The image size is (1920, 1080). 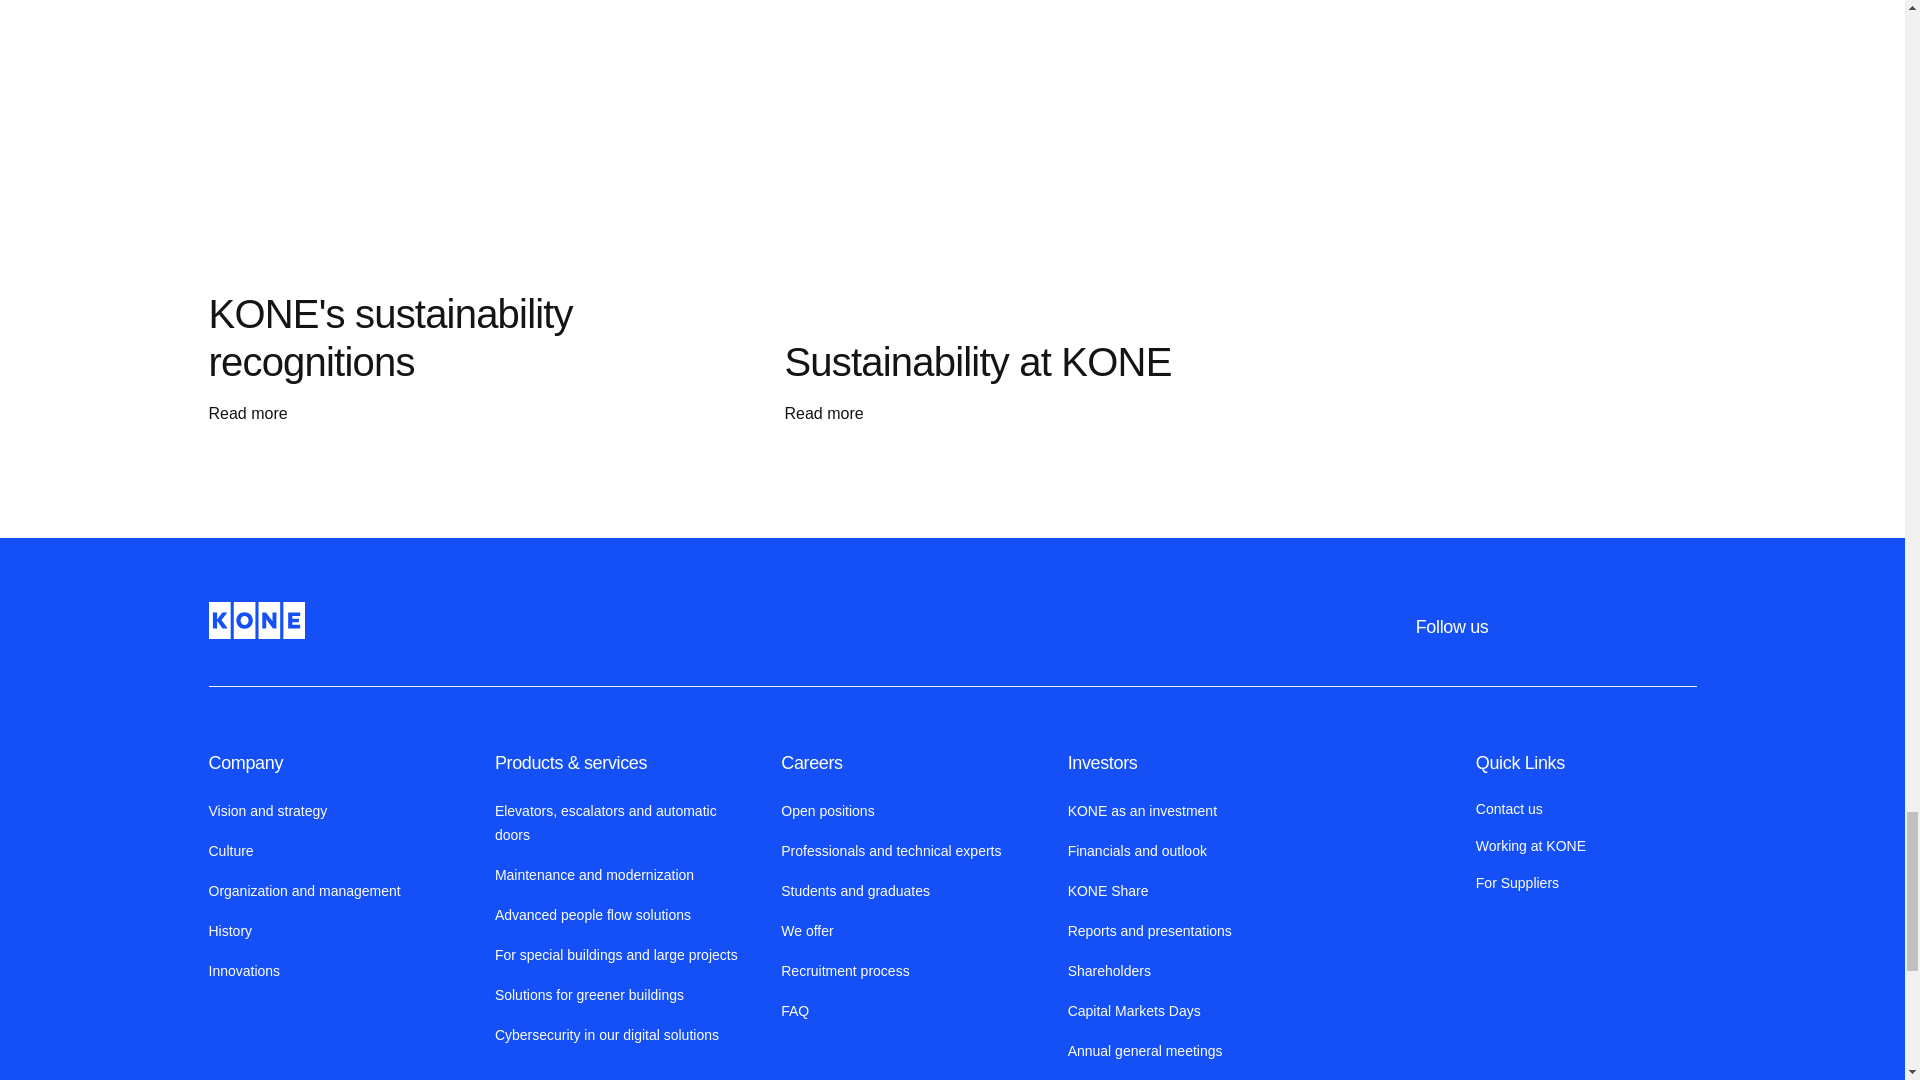 What do you see at coordinates (255, 620) in the screenshot?
I see `KONE` at bounding box center [255, 620].